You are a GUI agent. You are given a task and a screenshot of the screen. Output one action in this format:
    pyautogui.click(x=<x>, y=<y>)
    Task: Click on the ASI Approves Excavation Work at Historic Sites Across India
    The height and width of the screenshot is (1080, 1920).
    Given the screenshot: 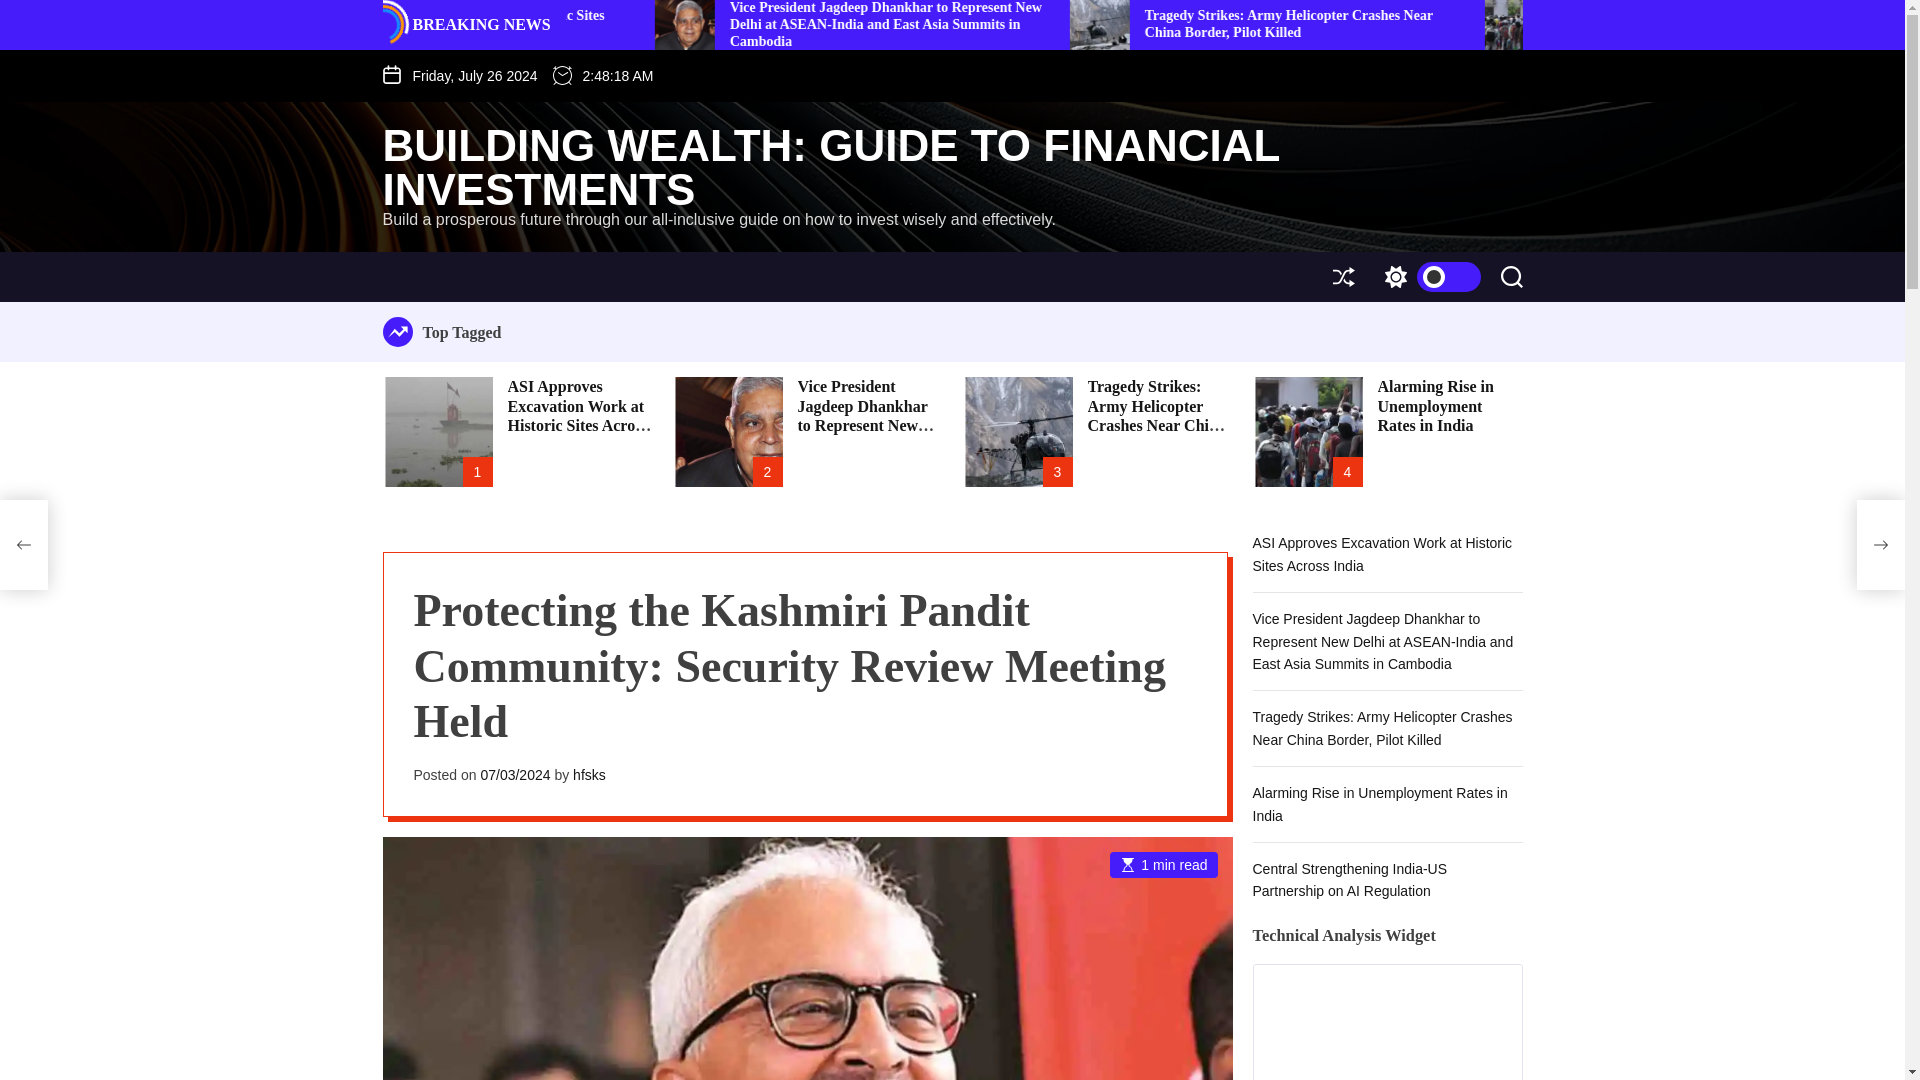 What is the action you would take?
    pyautogui.click(x=786, y=23)
    